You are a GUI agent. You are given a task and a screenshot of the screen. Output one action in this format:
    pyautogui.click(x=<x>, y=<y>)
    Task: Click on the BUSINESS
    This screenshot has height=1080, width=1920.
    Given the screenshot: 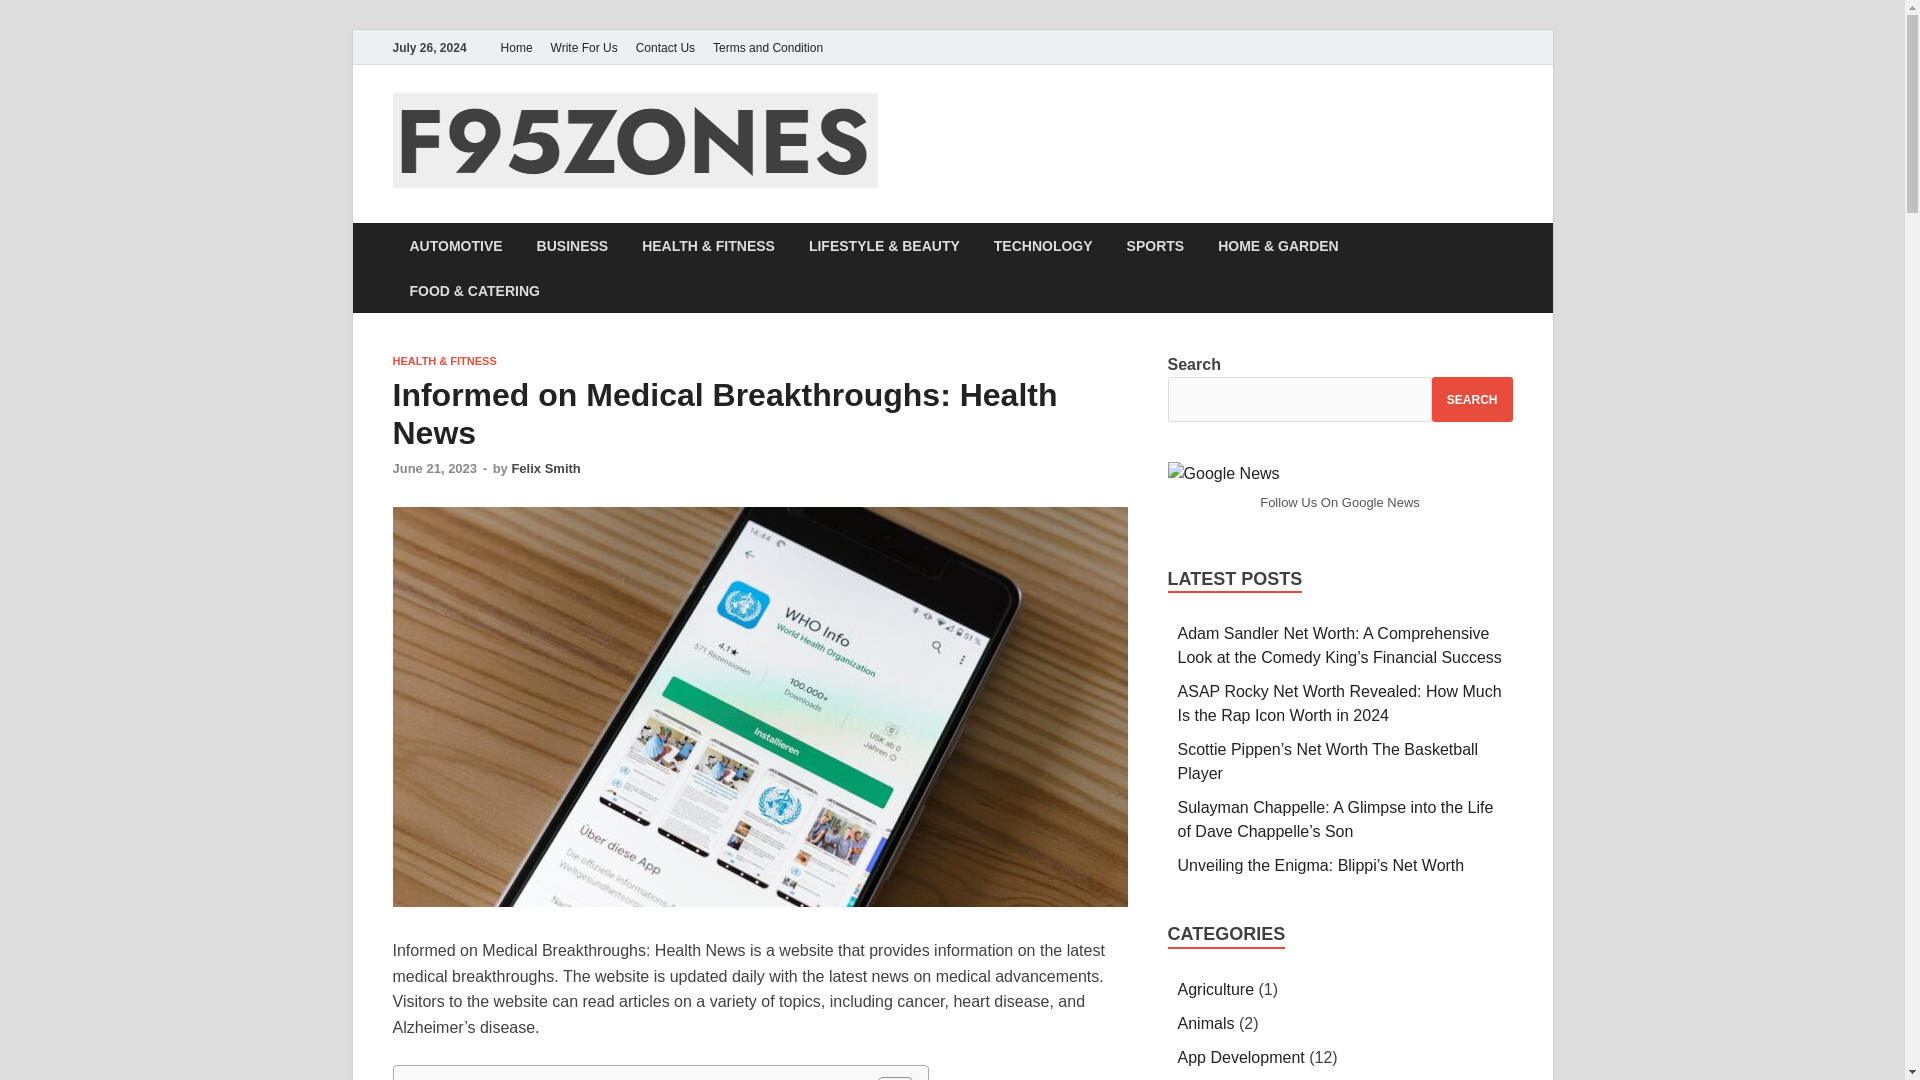 What is the action you would take?
    pyautogui.click(x=572, y=244)
    